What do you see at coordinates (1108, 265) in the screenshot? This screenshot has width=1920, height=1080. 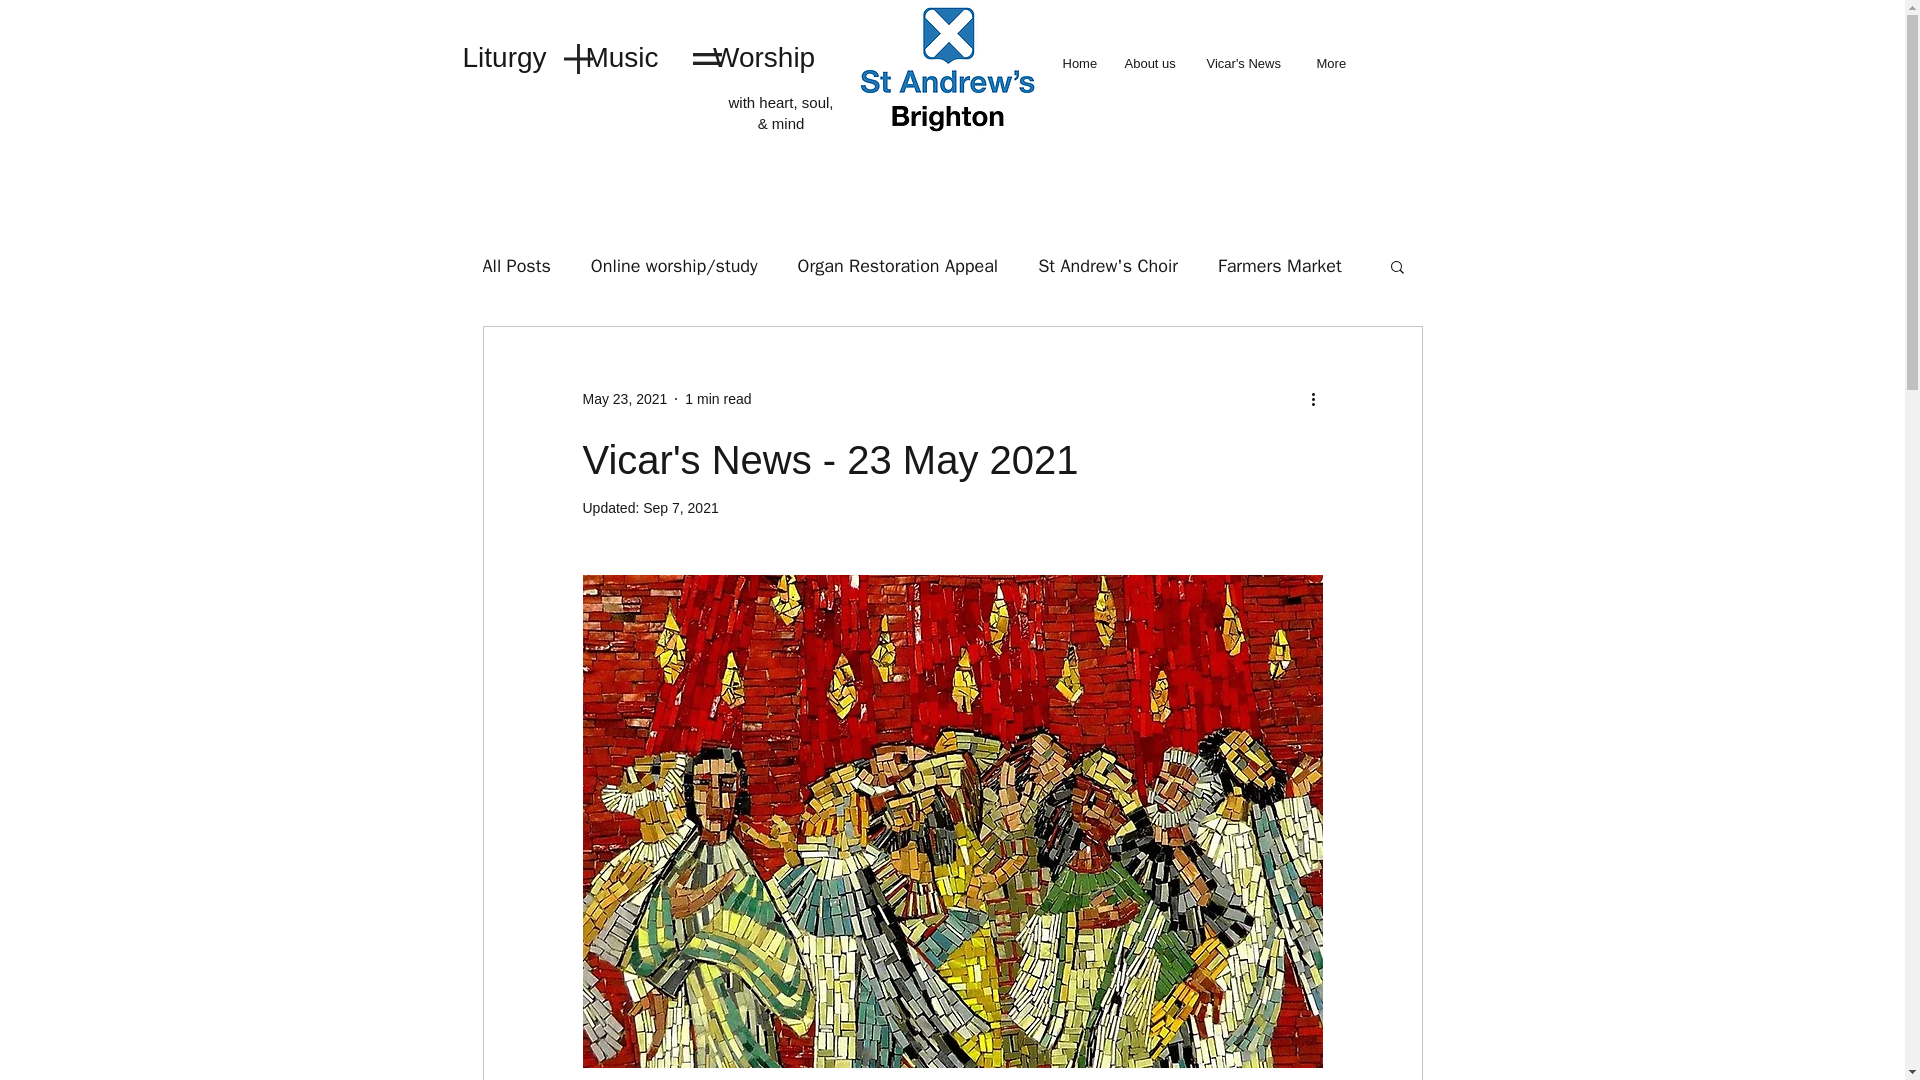 I see `St Andrew's Choir` at bounding box center [1108, 265].